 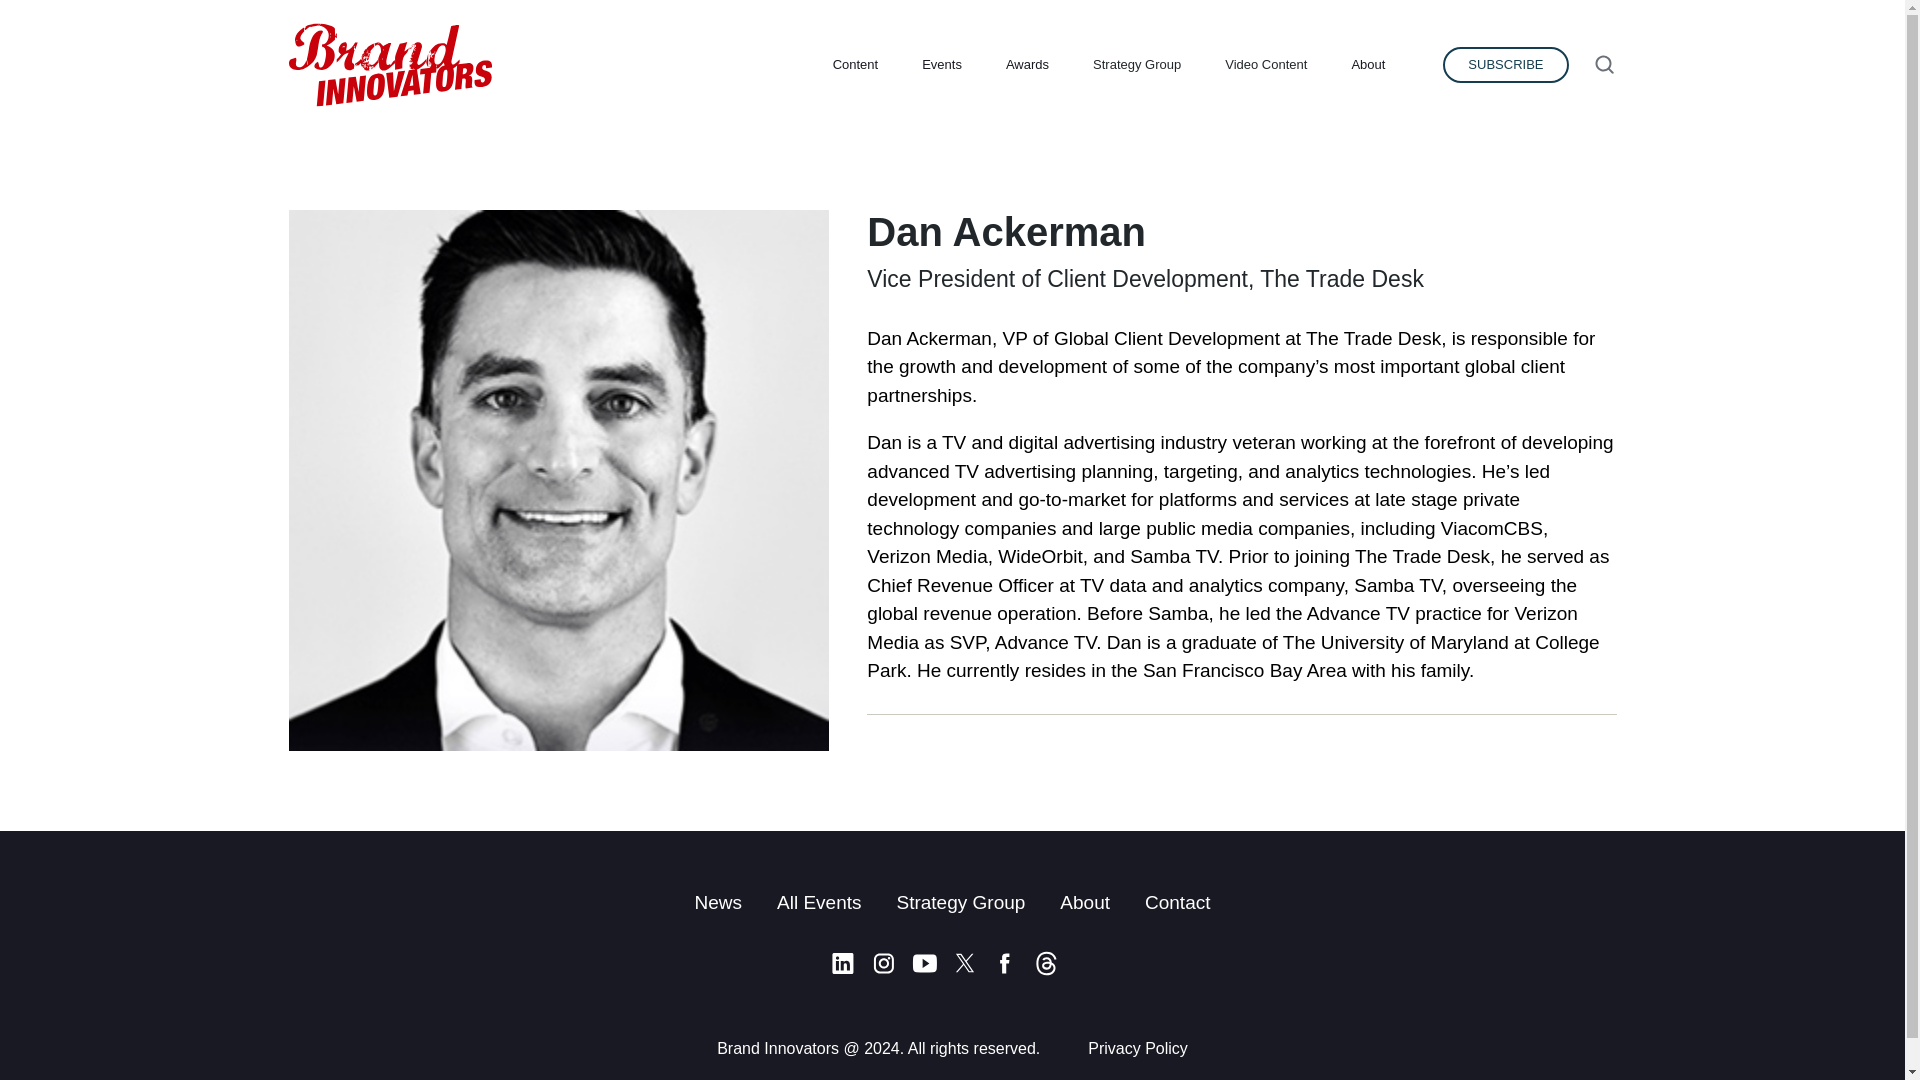 What do you see at coordinates (717, 902) in the screenshot?
I see `News` at bounding box center [717, 902].